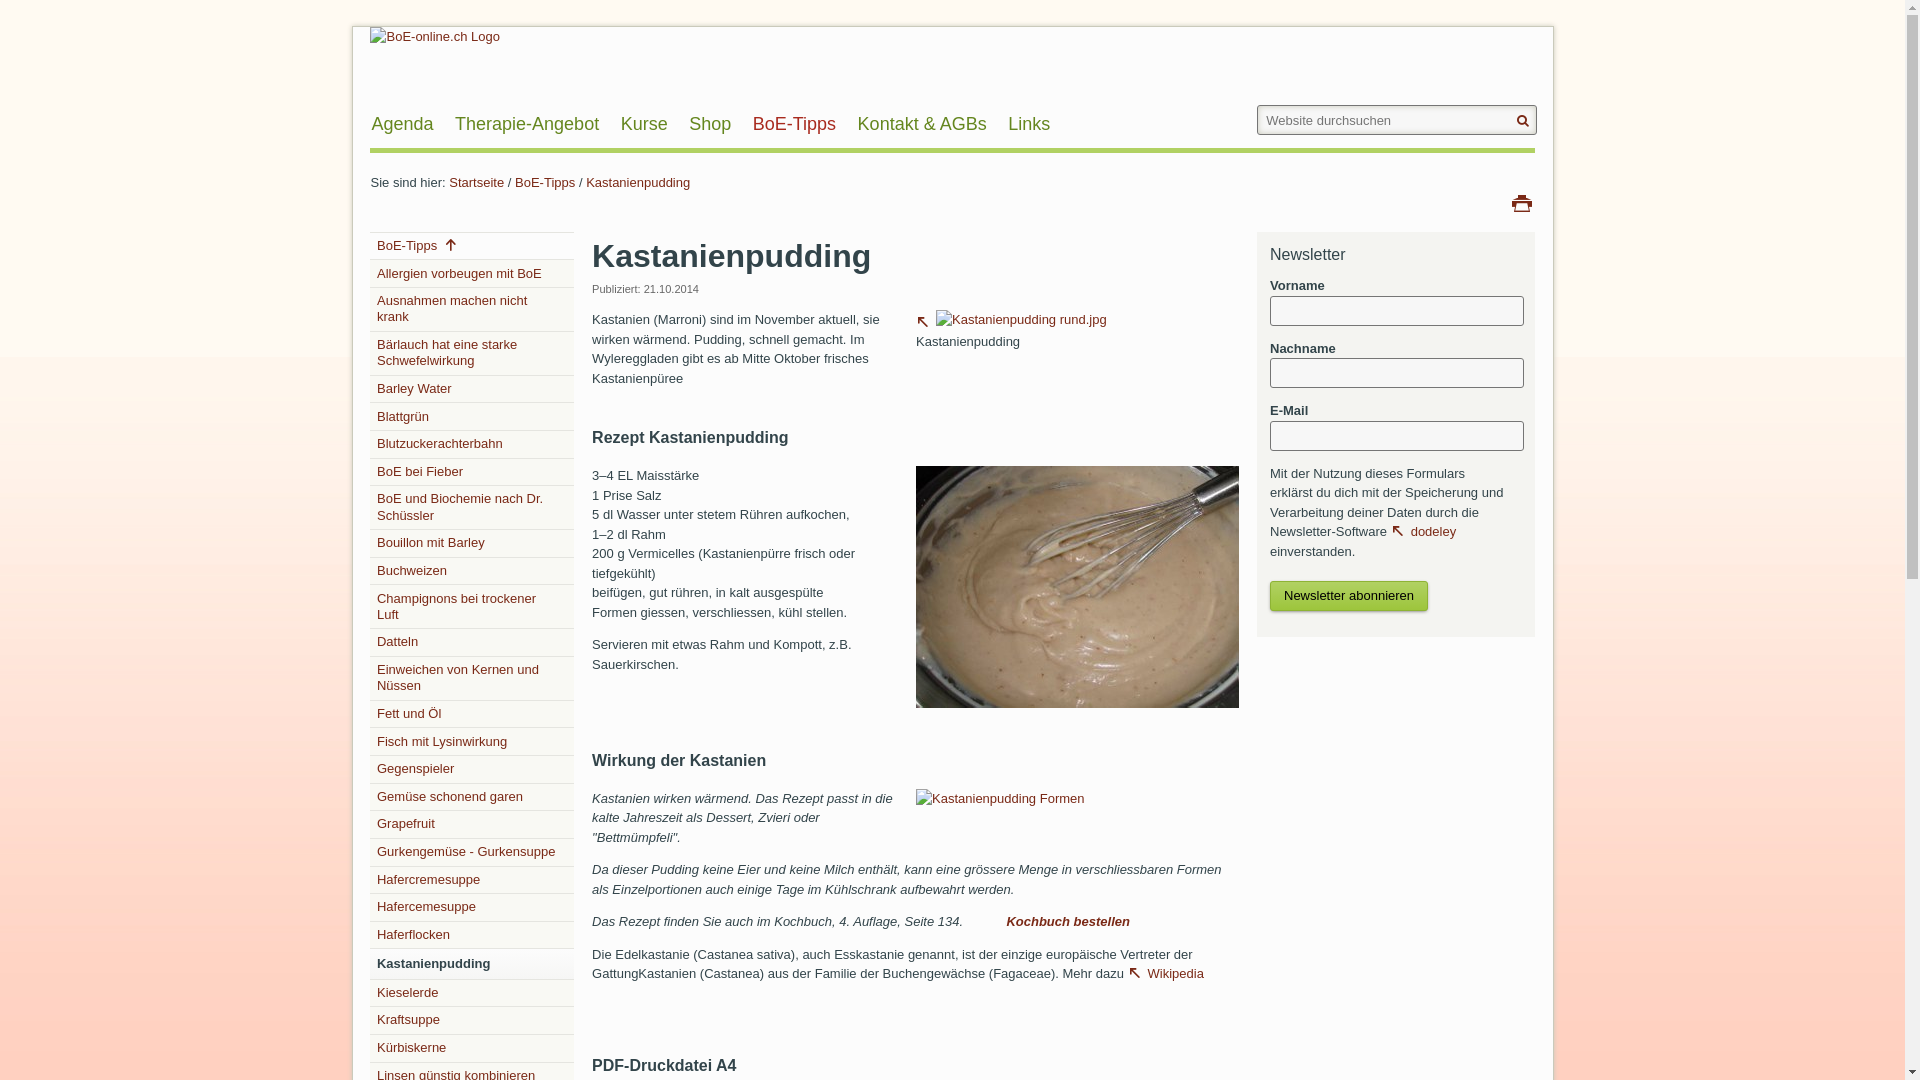 This screenshot has height=1080, width=1920. Describe the element at coordinates (472, 472) in the screenshot. I see `BoE bei Fieber` at that location.